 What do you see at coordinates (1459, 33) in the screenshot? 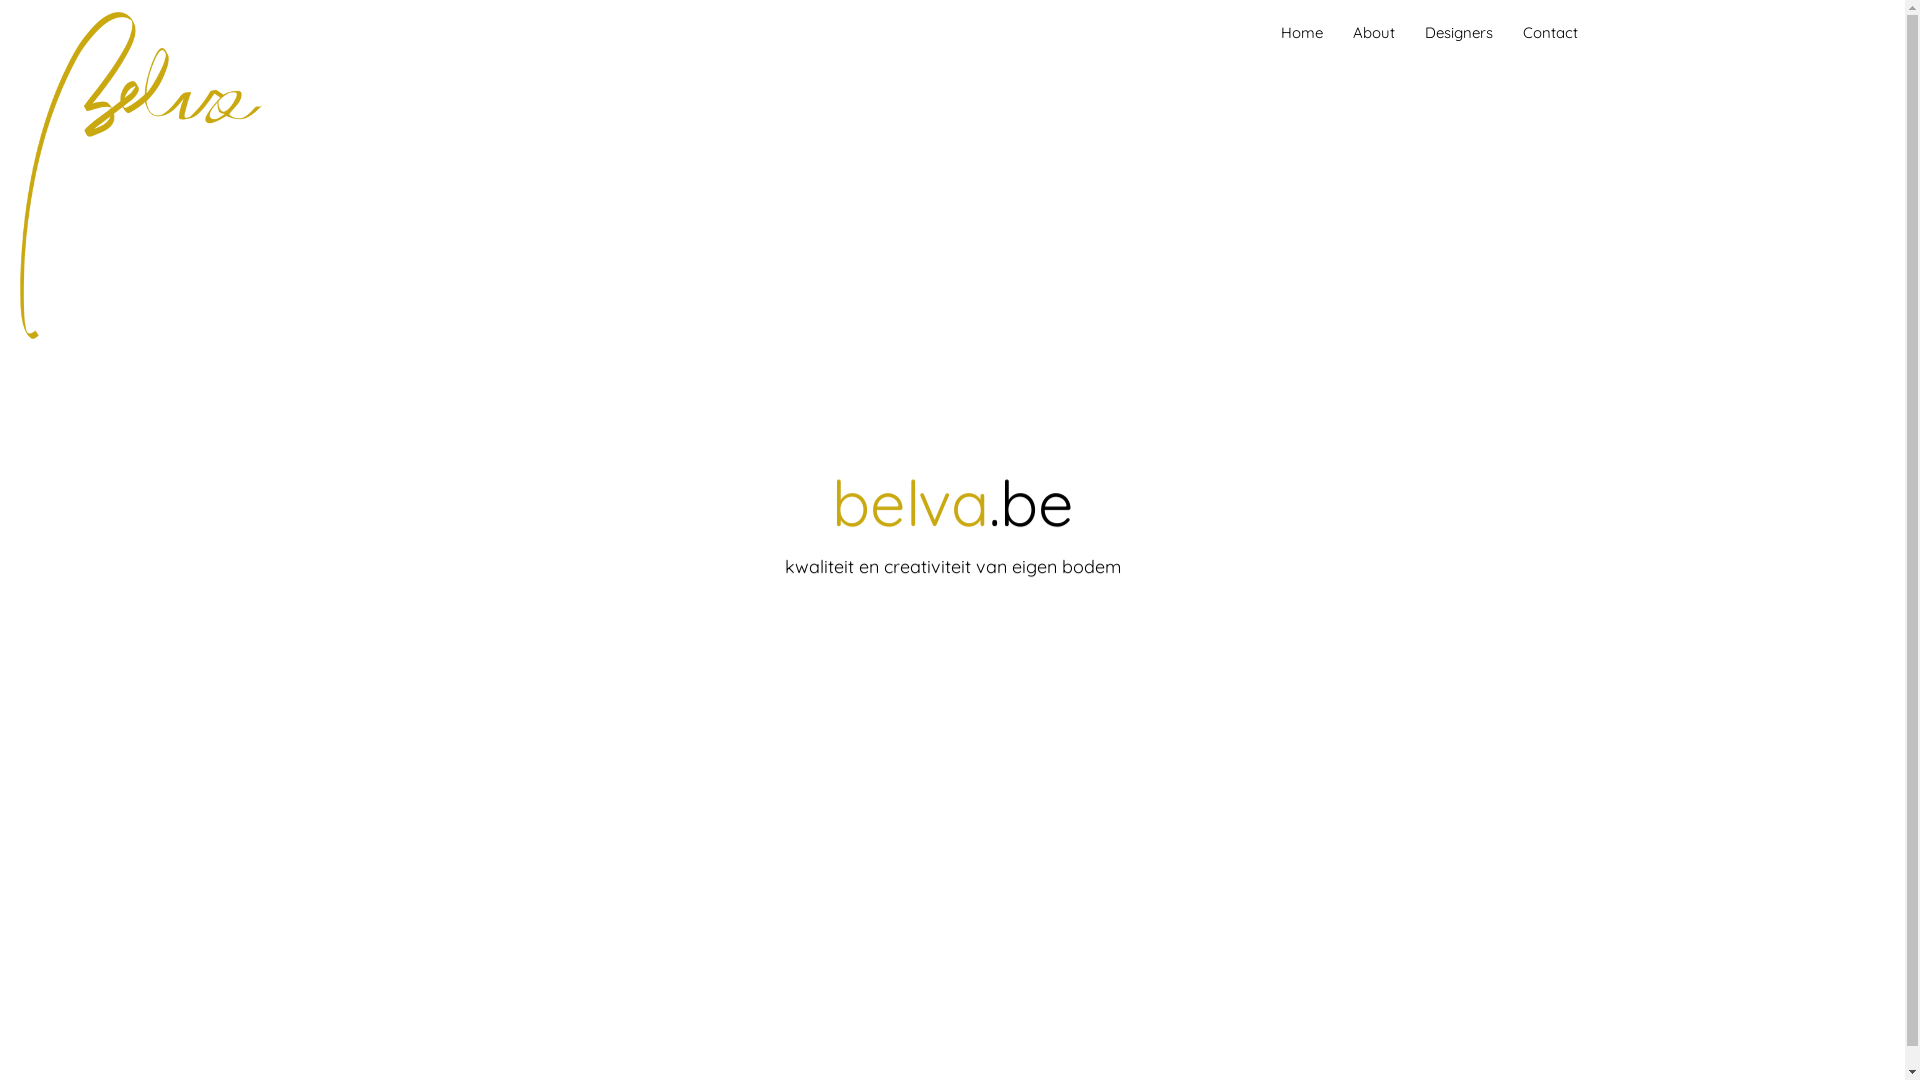
I see `Designers` at bounding box center [1459, 33].